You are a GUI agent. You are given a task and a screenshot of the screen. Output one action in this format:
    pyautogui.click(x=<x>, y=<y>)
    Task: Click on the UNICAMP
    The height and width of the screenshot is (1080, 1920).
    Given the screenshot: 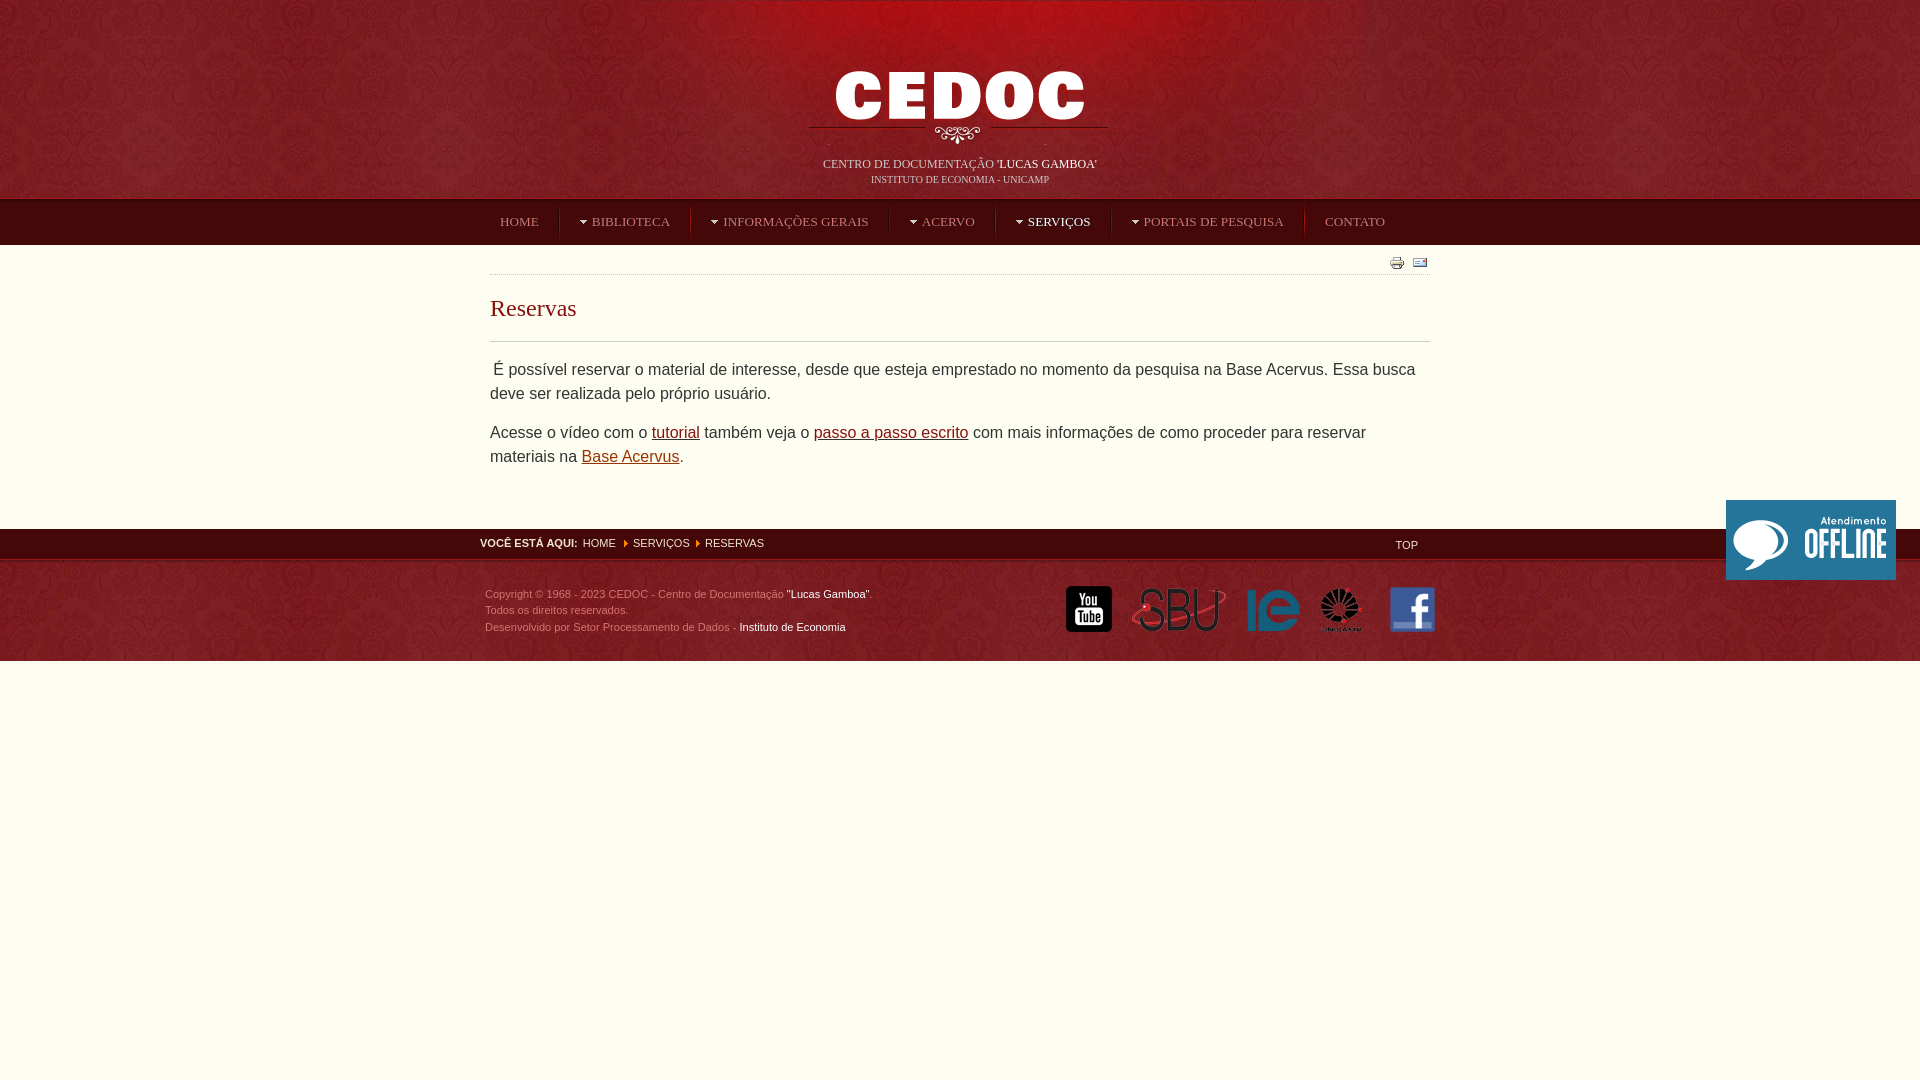 What is the action you would take?
    pyautogui.click(x=1348, y=628)
    